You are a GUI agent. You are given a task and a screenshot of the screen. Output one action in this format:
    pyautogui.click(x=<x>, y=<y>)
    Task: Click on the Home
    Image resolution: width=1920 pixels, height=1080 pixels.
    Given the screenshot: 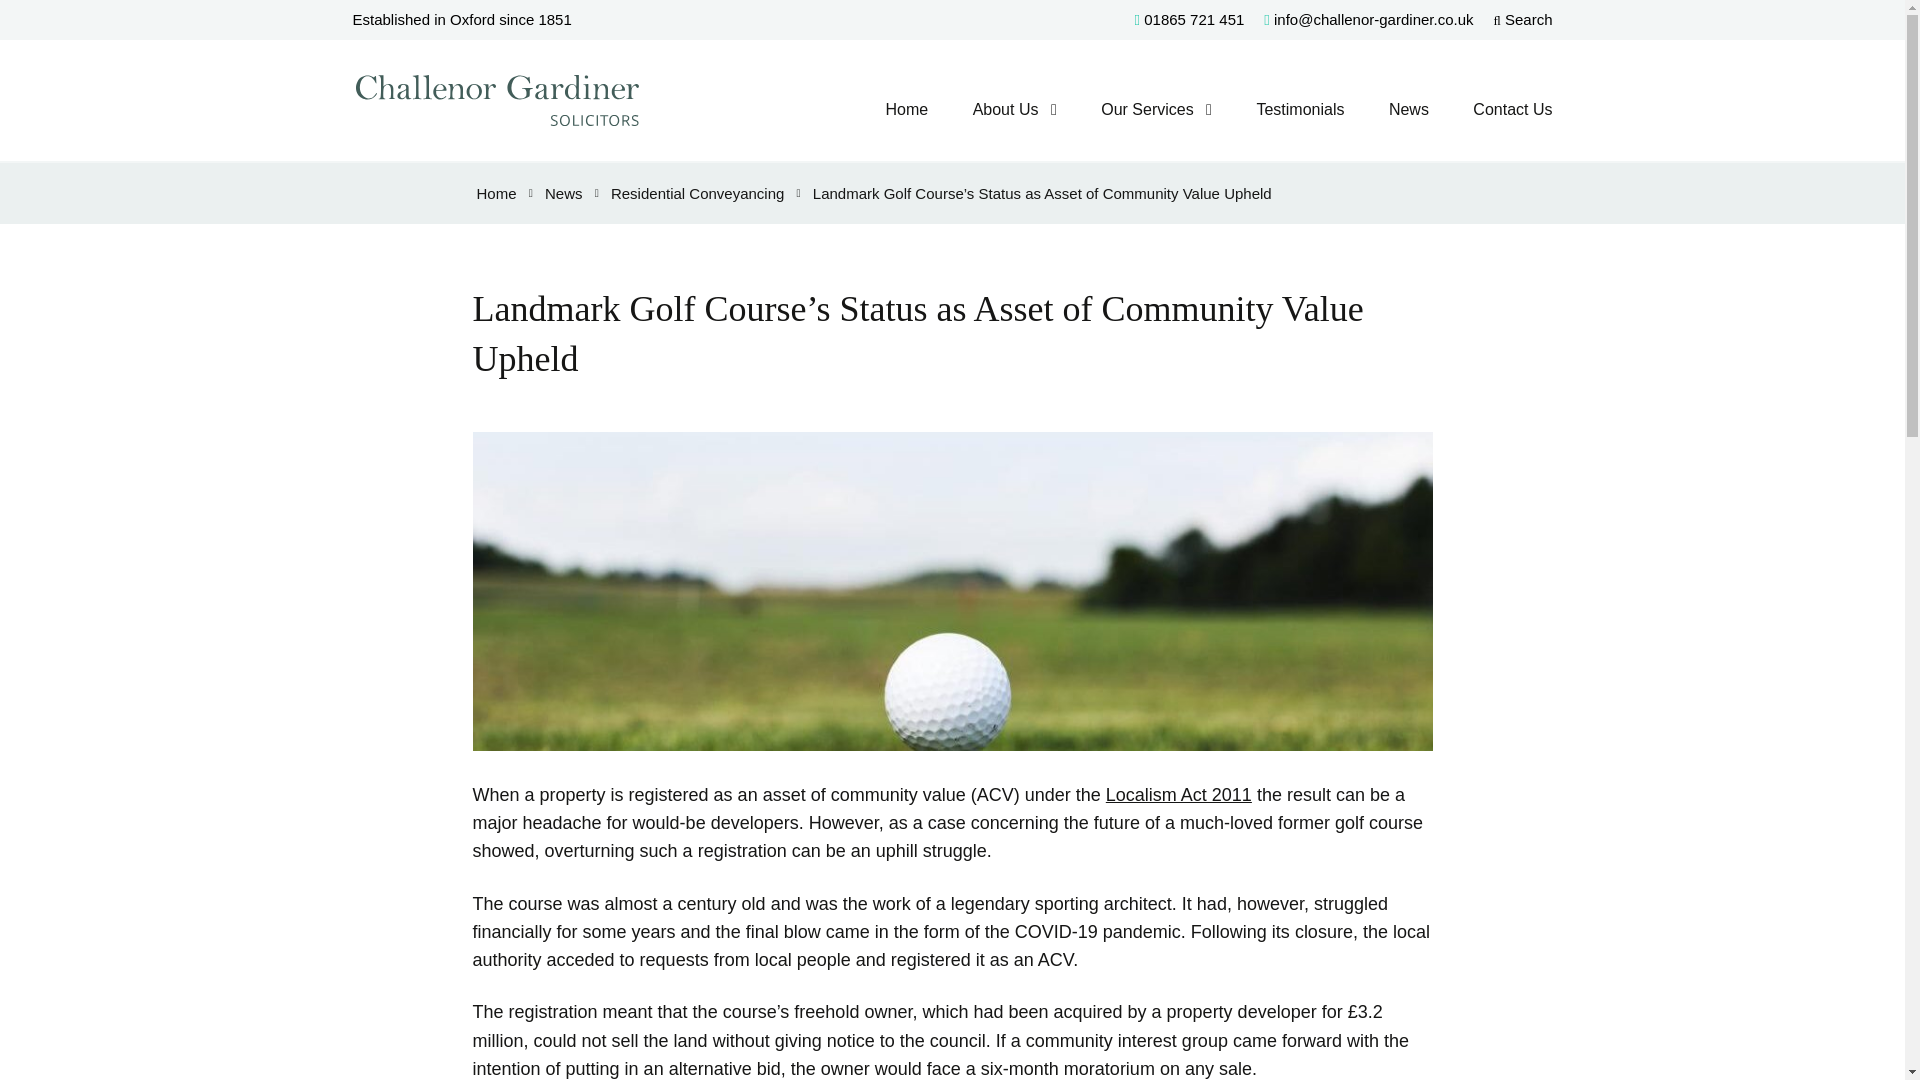 What is the action you would take?
    pyautogui.click(x=496, y=192)
    